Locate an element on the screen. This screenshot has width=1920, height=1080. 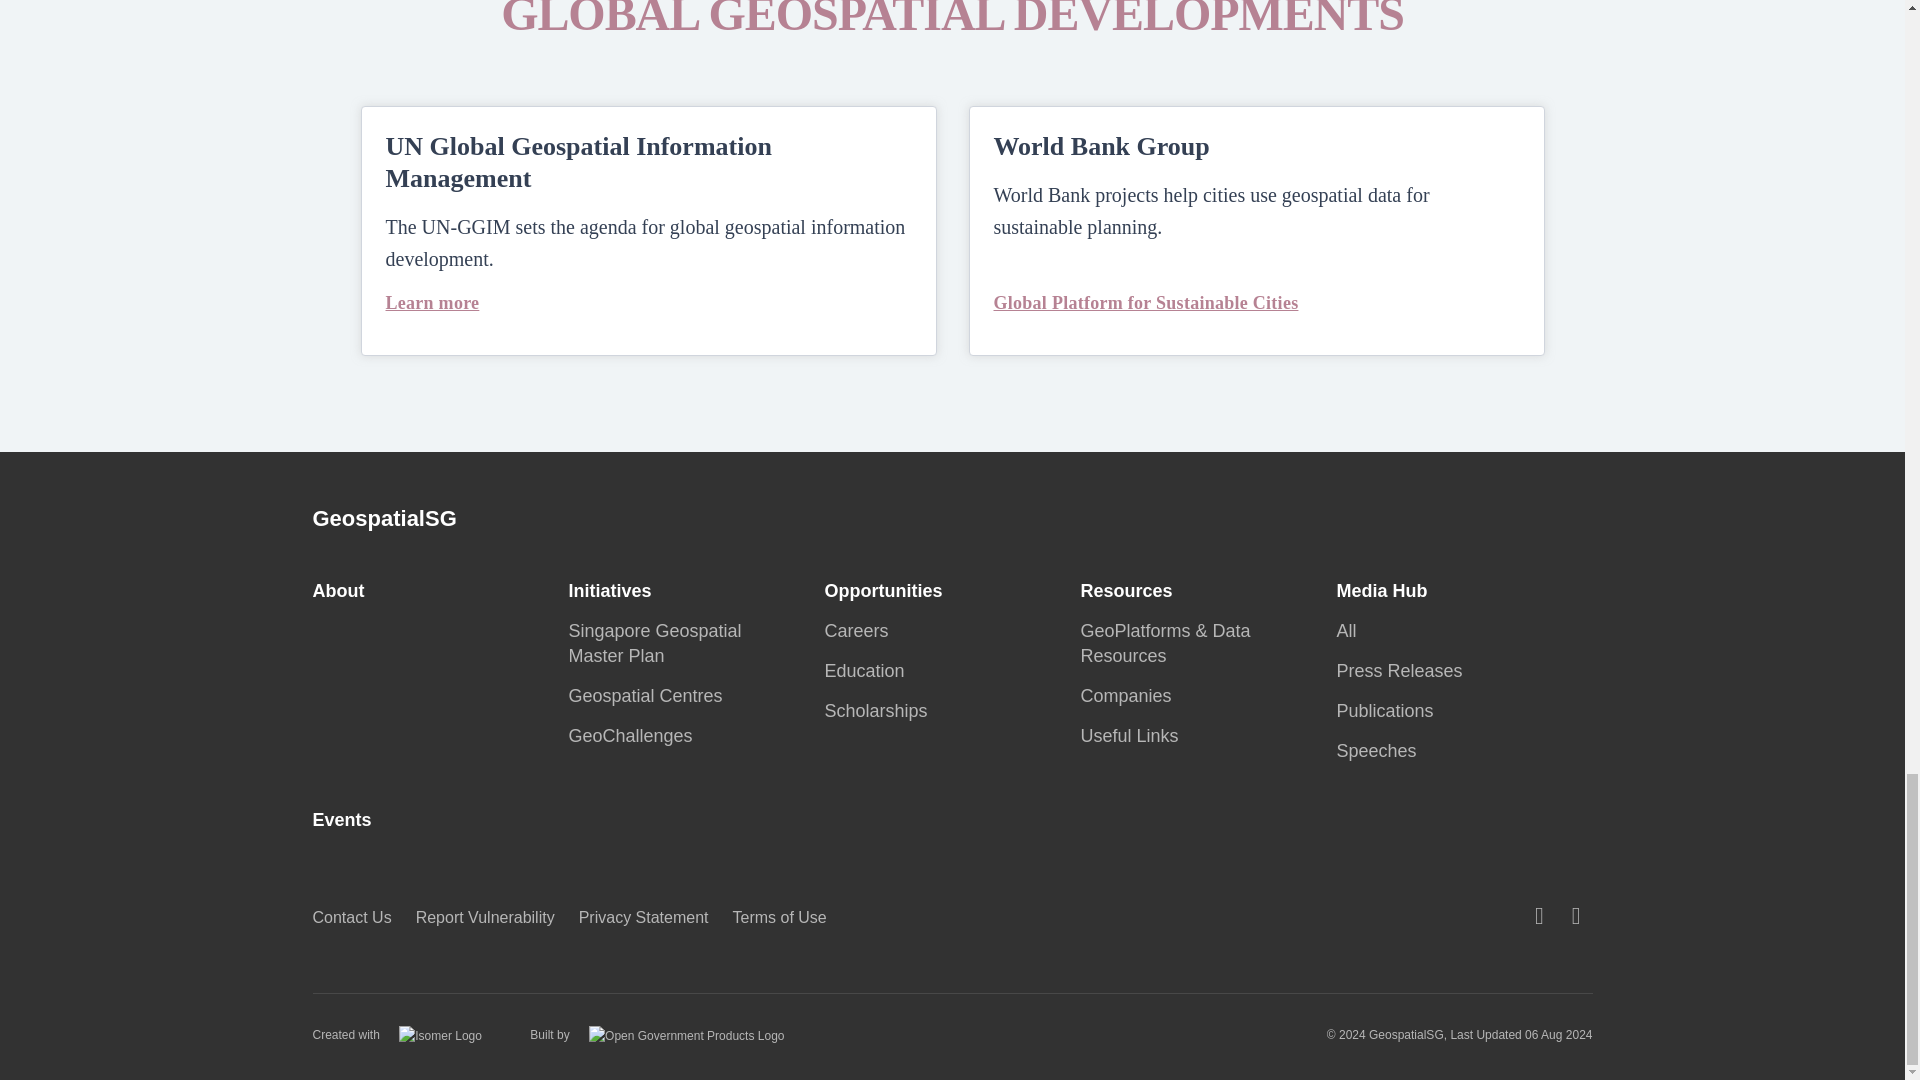
Geospatial Centres is located at coordinates (650, 696).